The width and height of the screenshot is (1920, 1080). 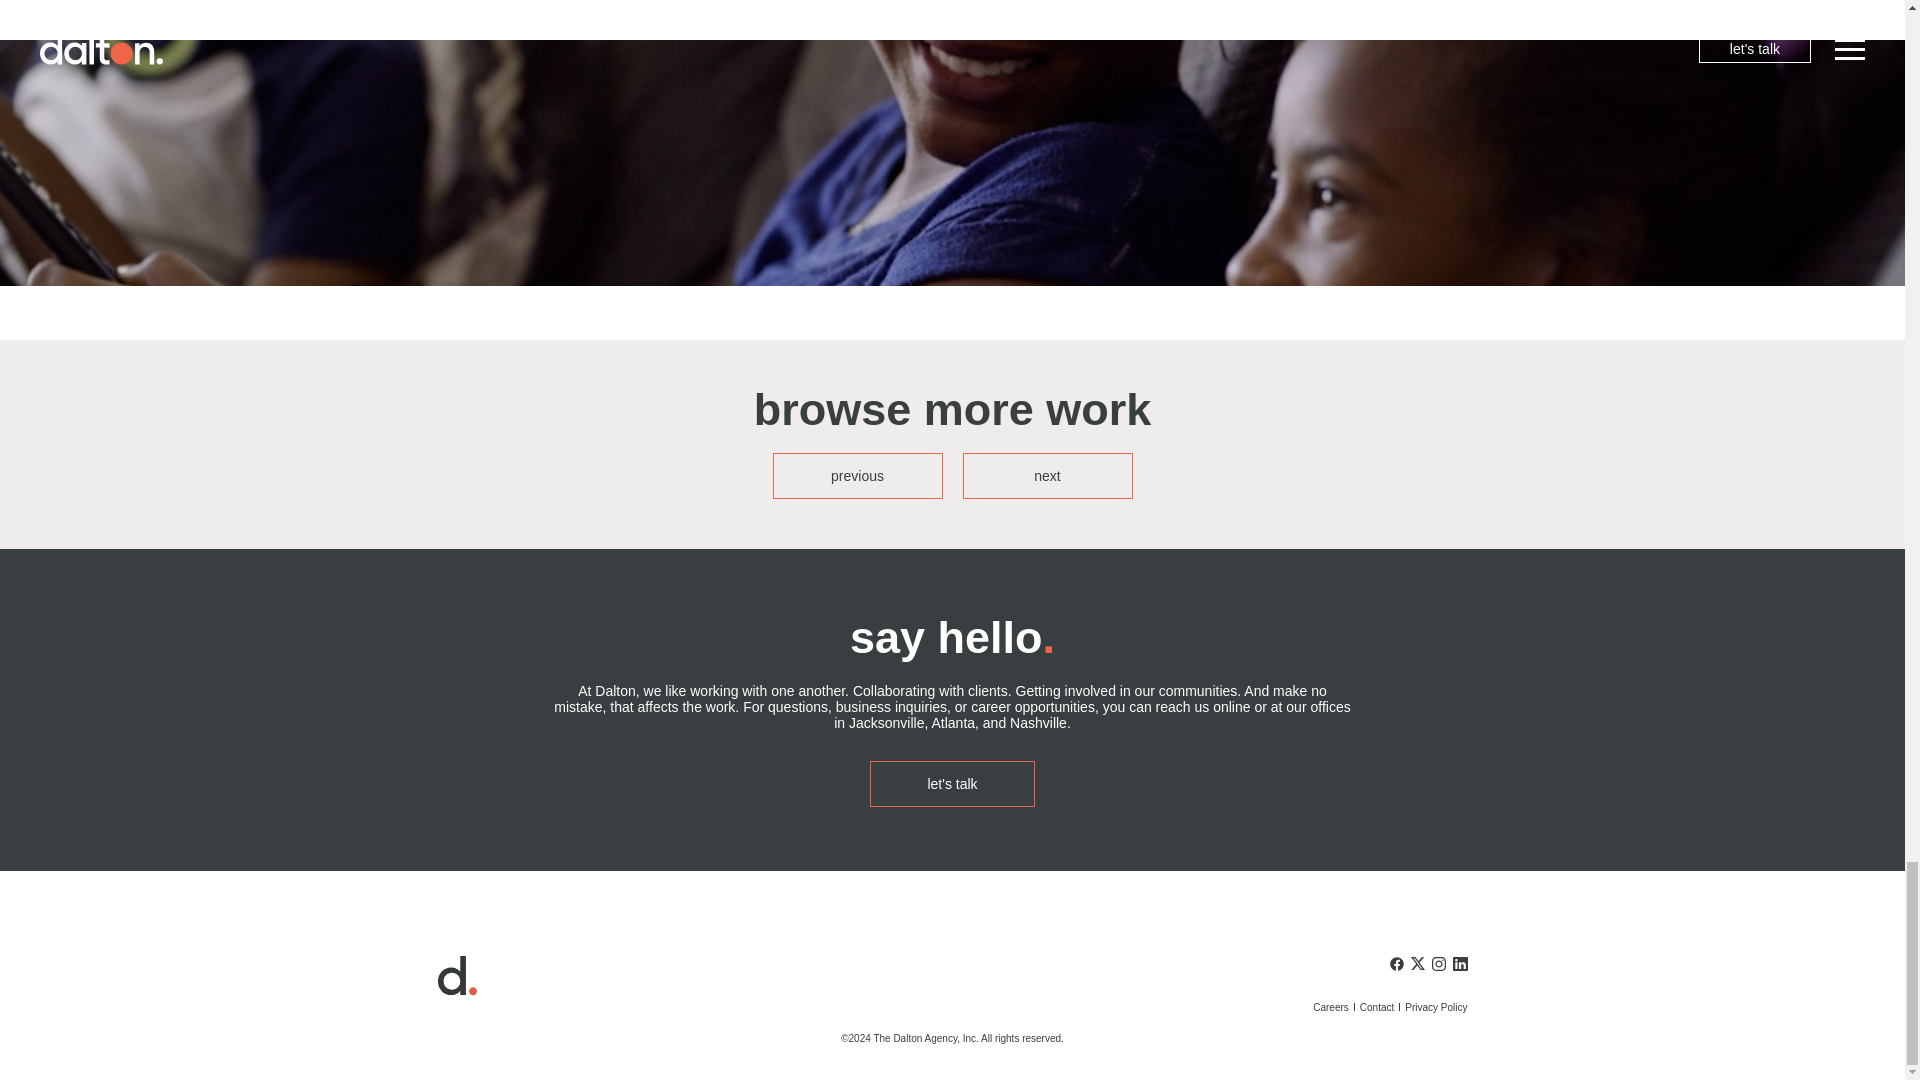 I want to click on next, so click(x=1046, y=475).